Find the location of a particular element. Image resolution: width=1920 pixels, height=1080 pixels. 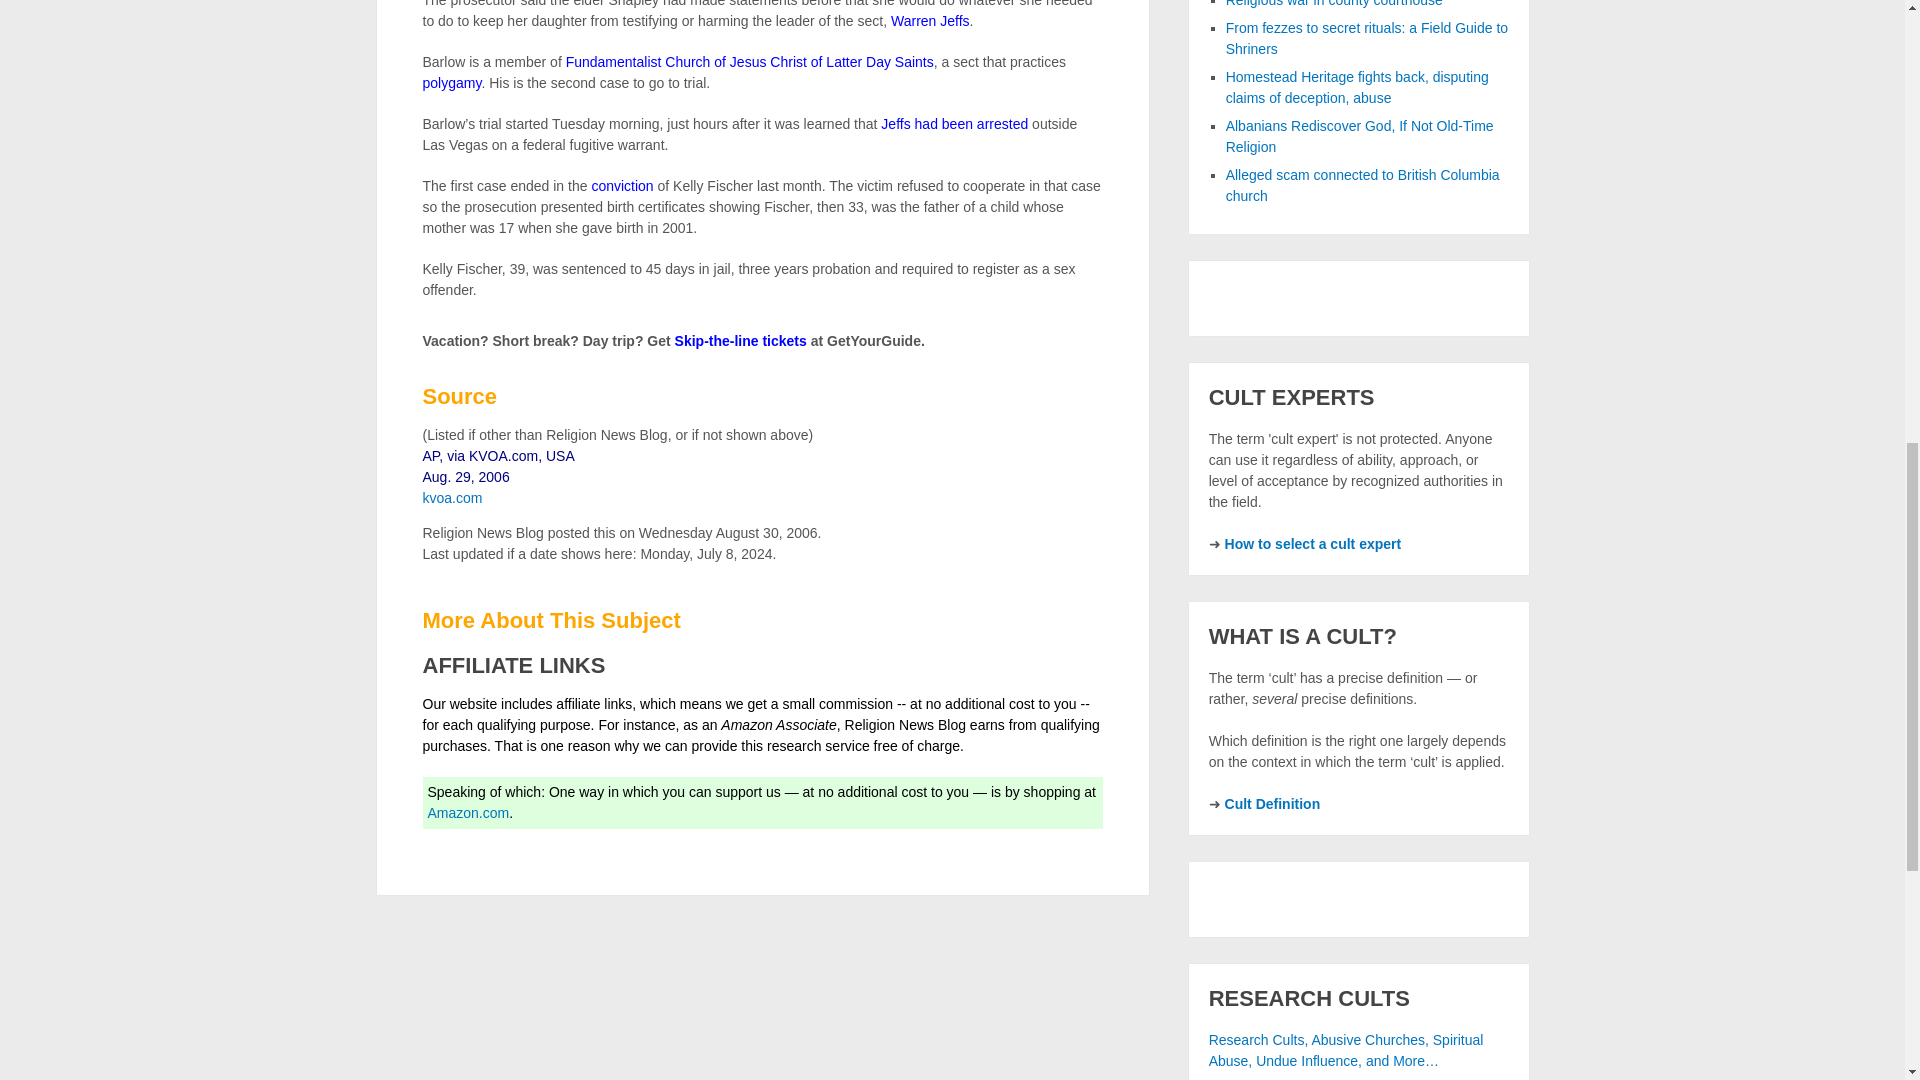

Religious war in county courthouse is located at coordinates (1334, 4).